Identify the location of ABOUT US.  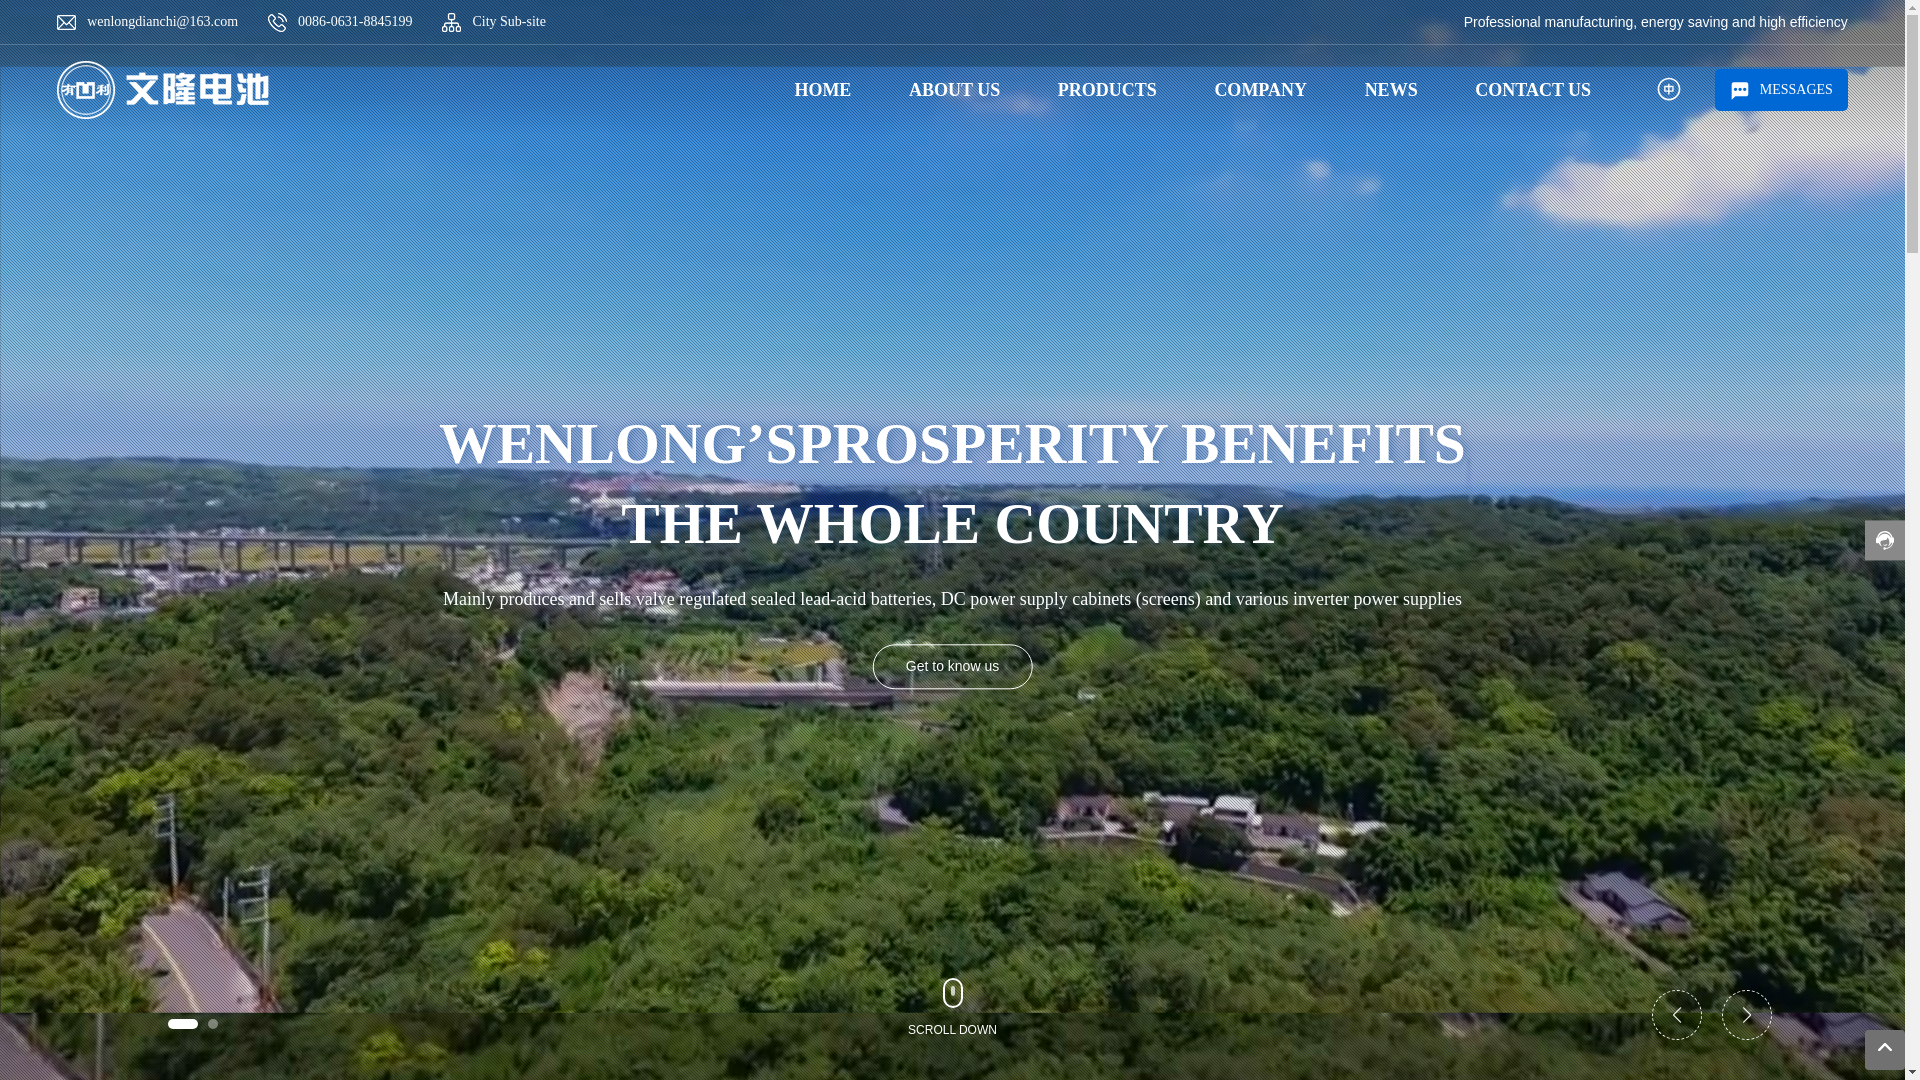
(954, 90).